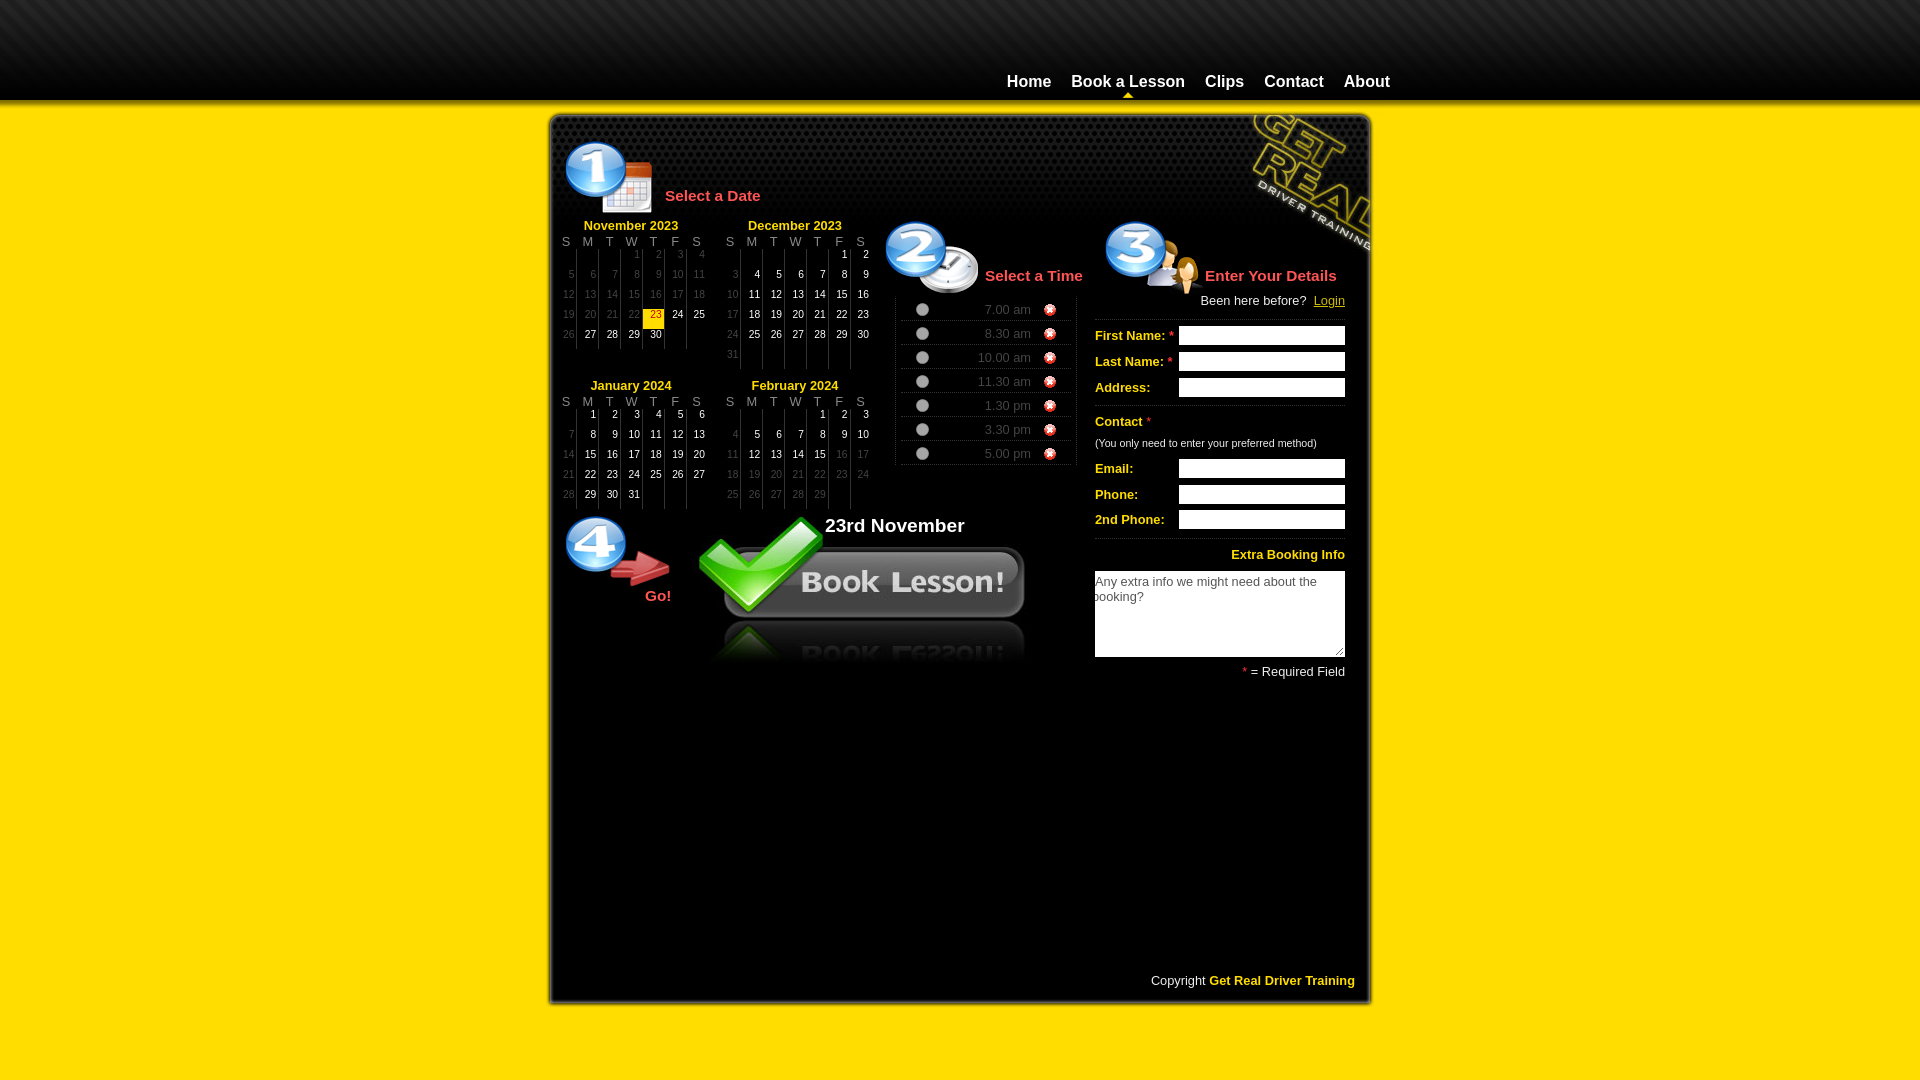  Describe the element at coordinates (588, 439) in the screenshot. I see `8` at that location.